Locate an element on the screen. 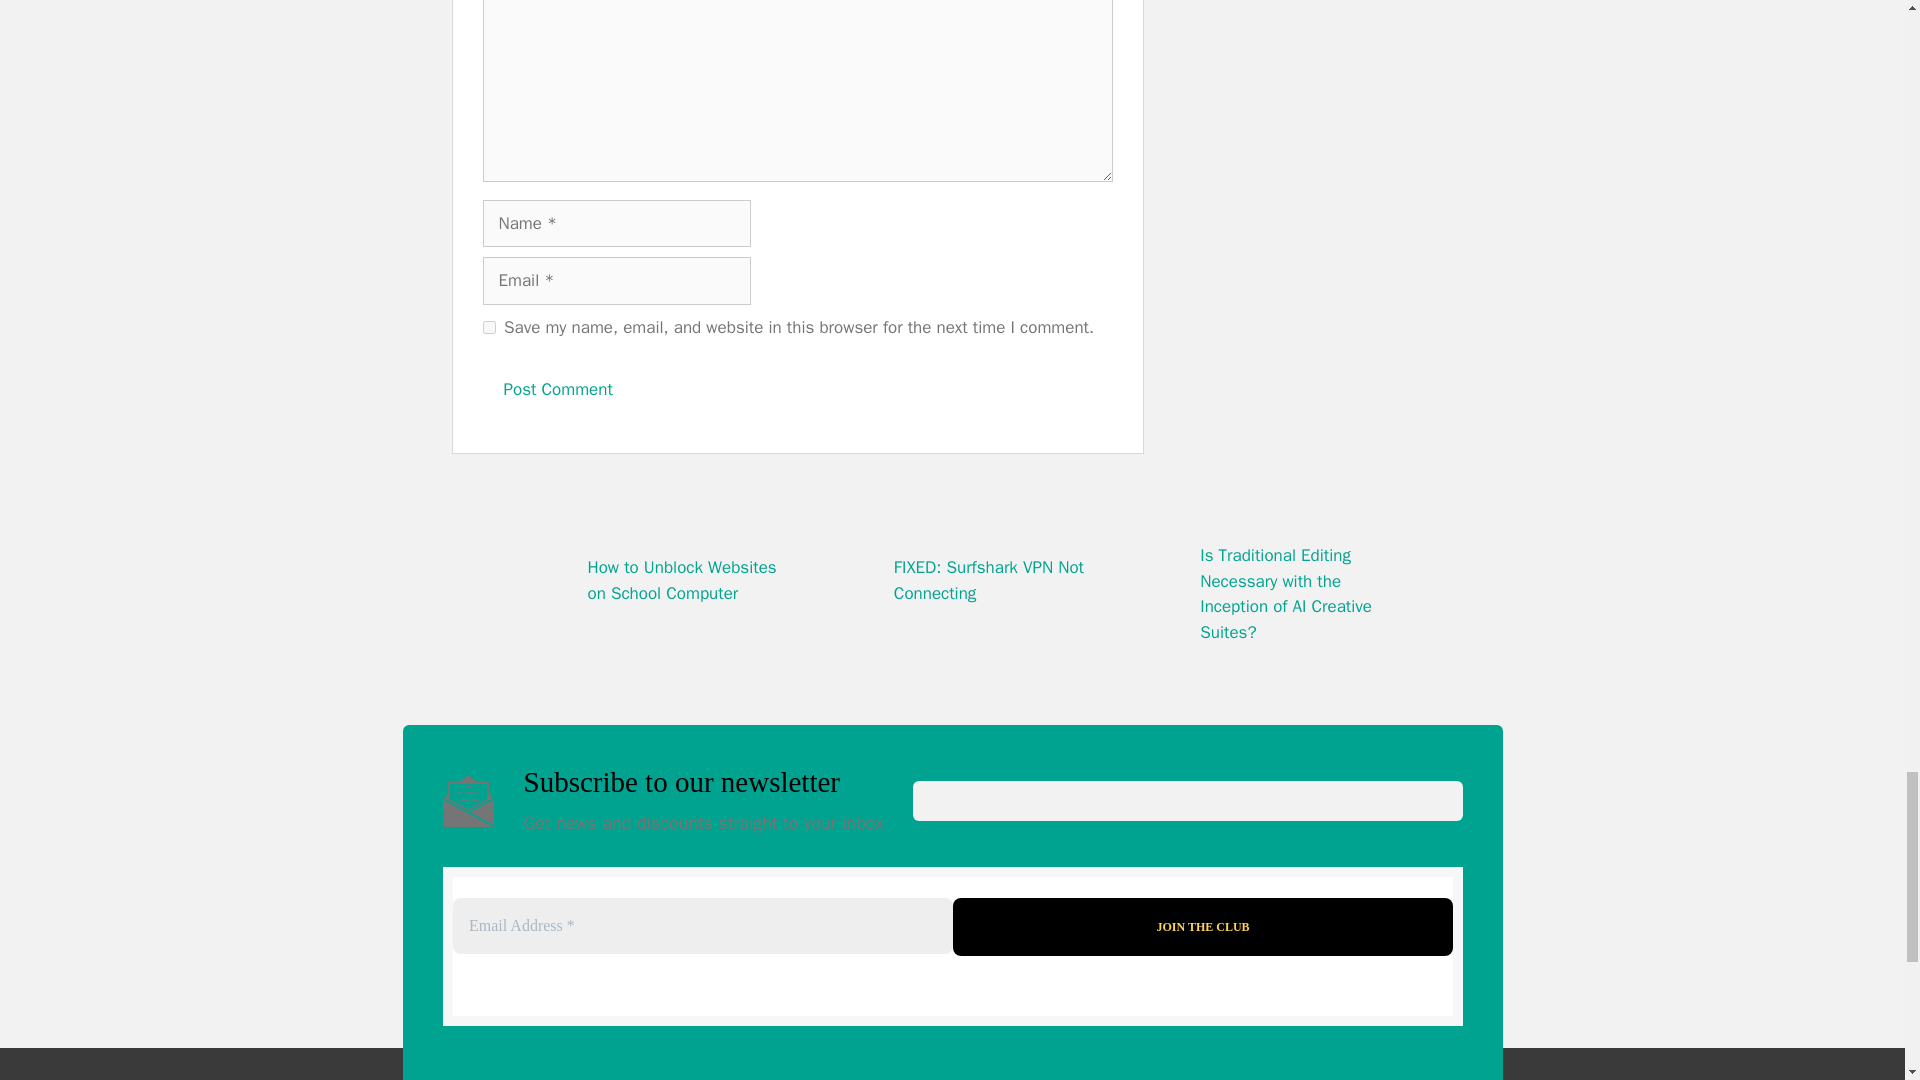  JOIN THE CLUB is located at coordinates (1202, 926).